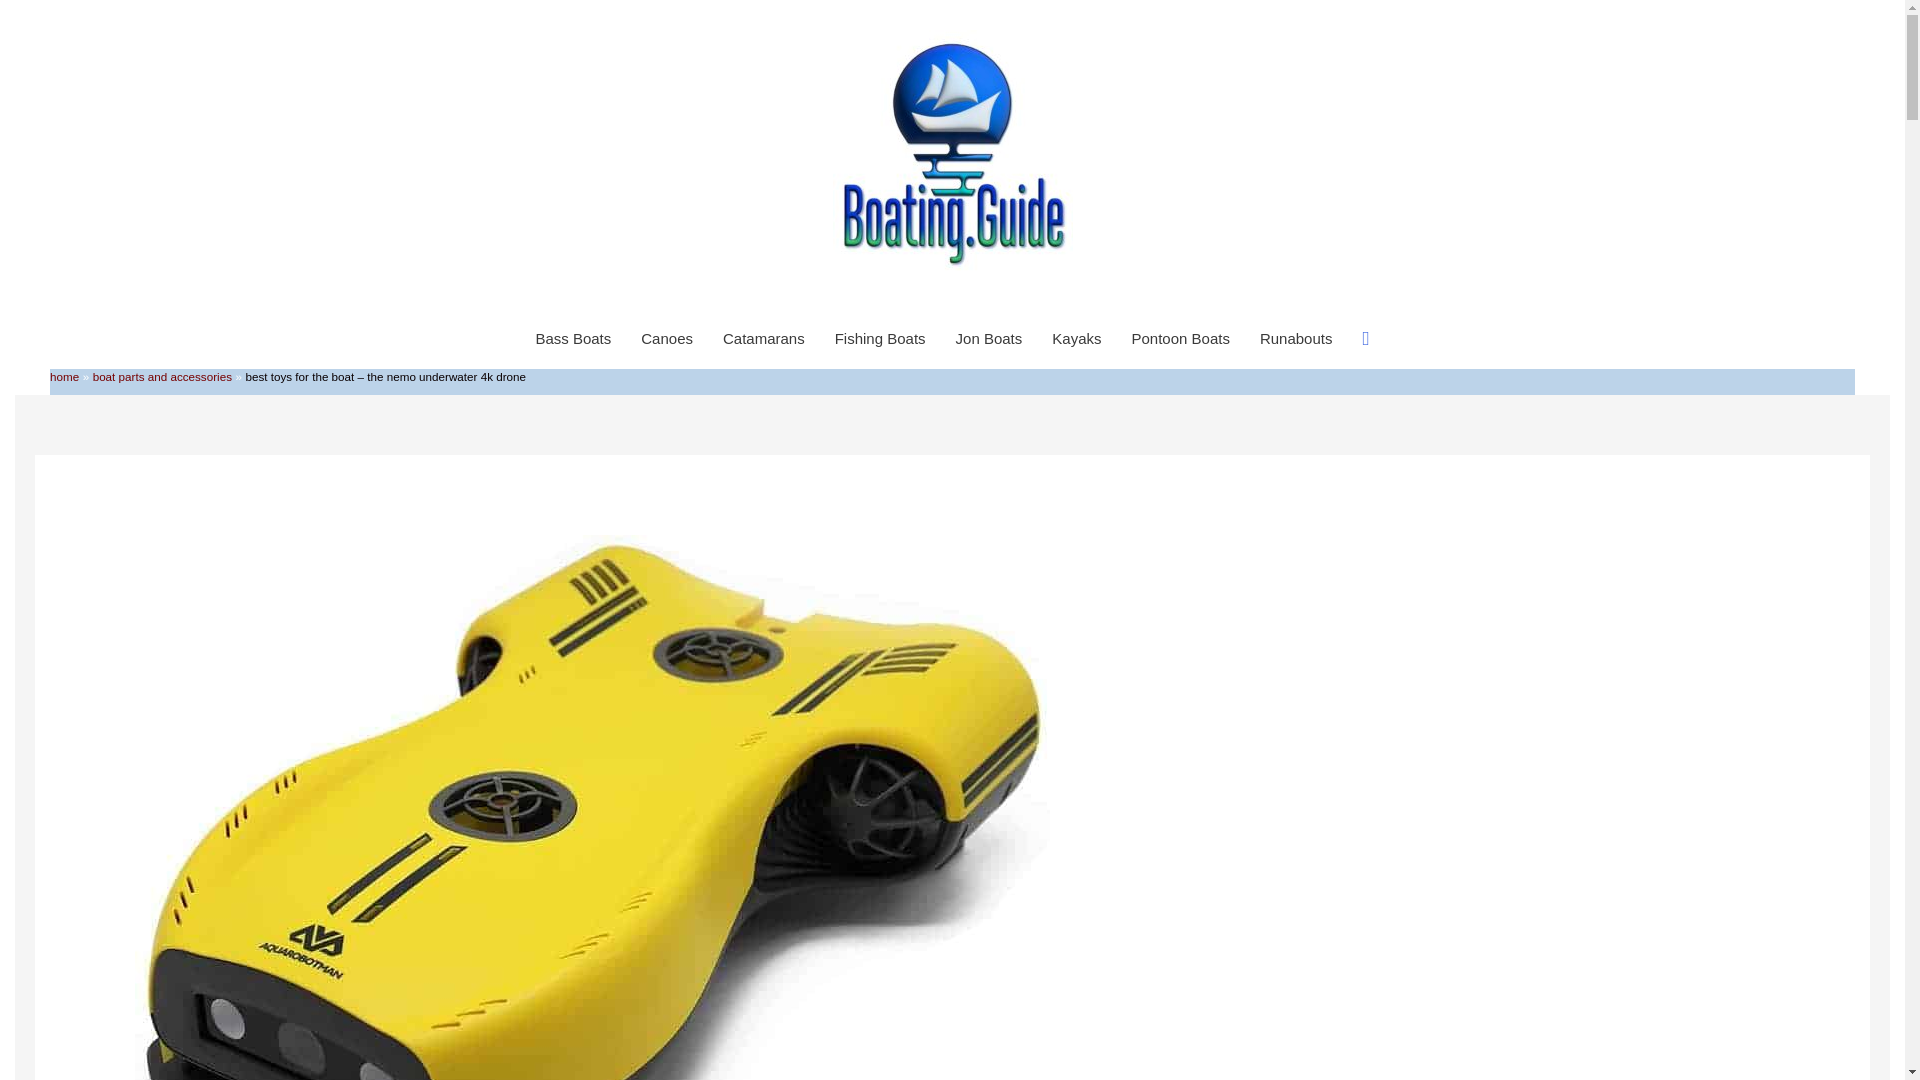 This screenshot has height=1080, width=1920. What do you see at coordinates (1076, 338) in the screenshot?
I see `Kayaks` at bounding box center [1076, 338].